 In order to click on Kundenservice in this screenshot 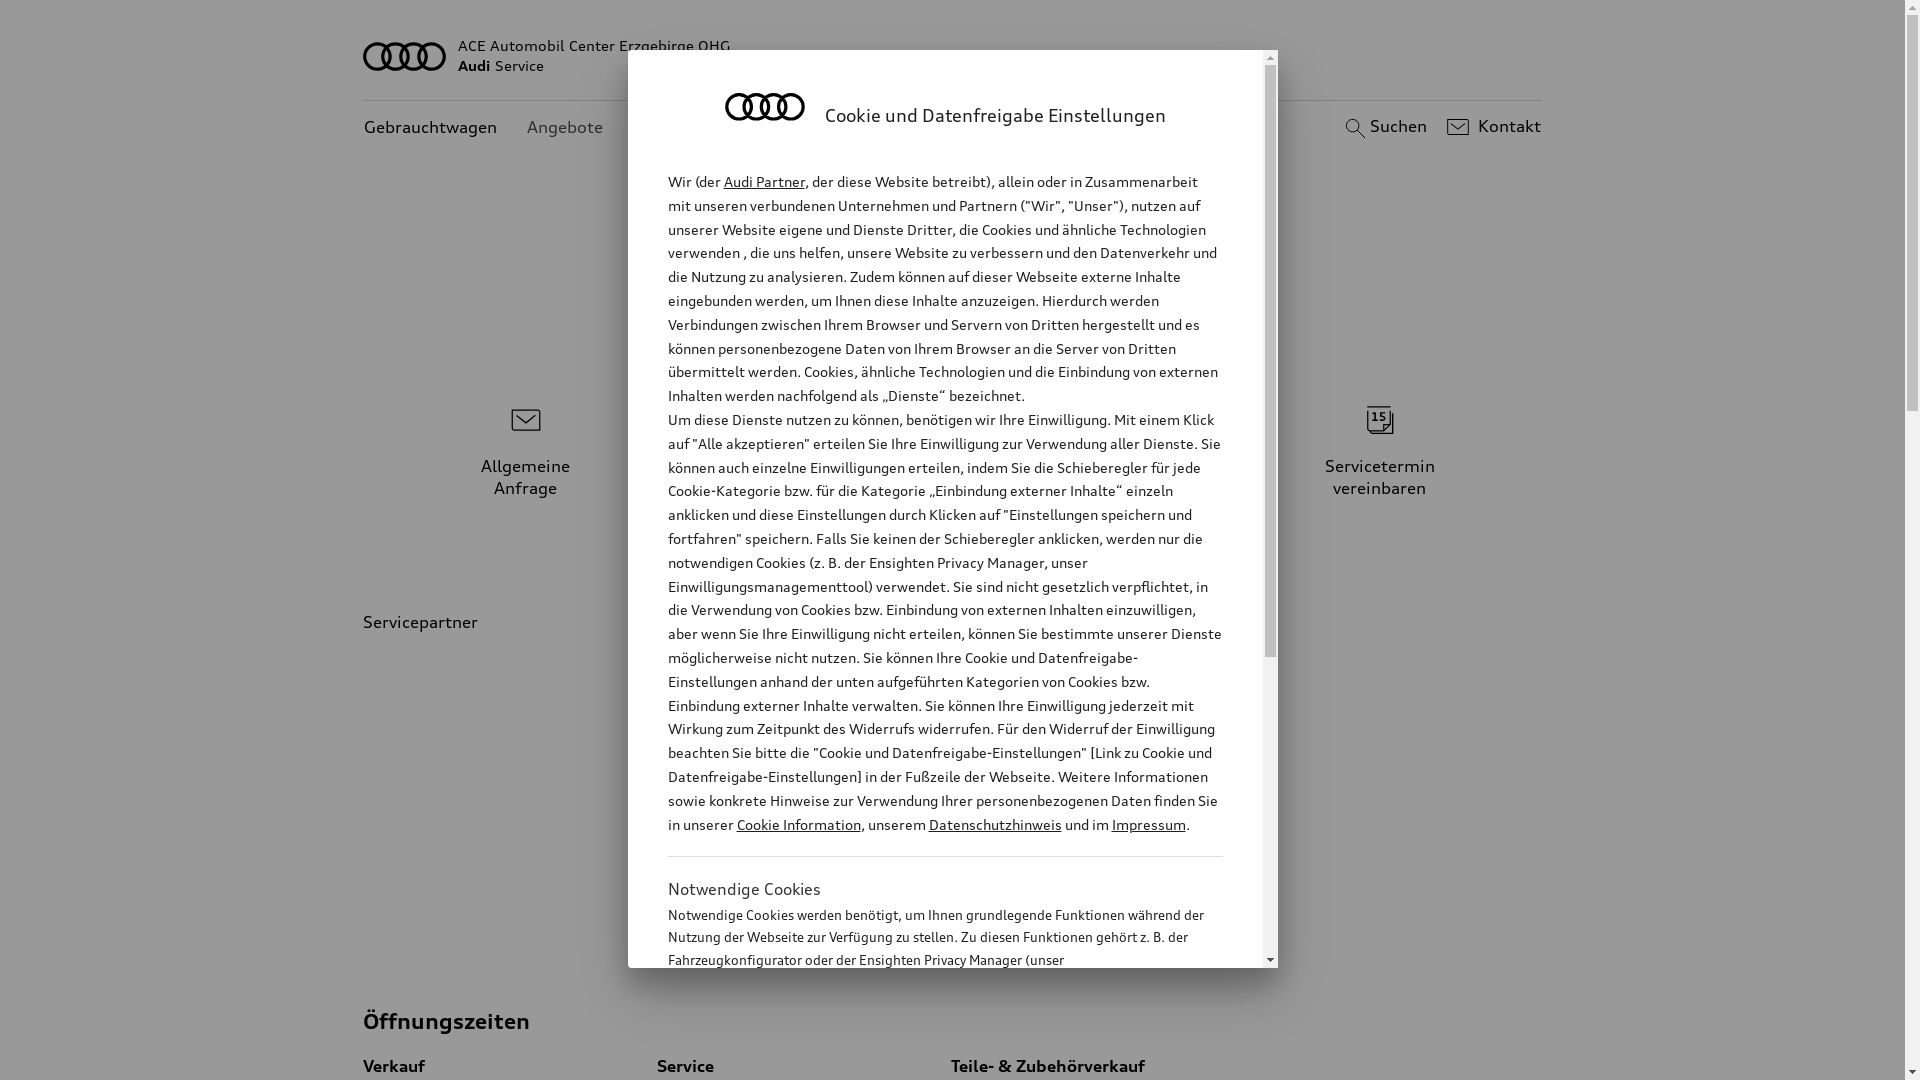, I will do `click(690, 128)`.